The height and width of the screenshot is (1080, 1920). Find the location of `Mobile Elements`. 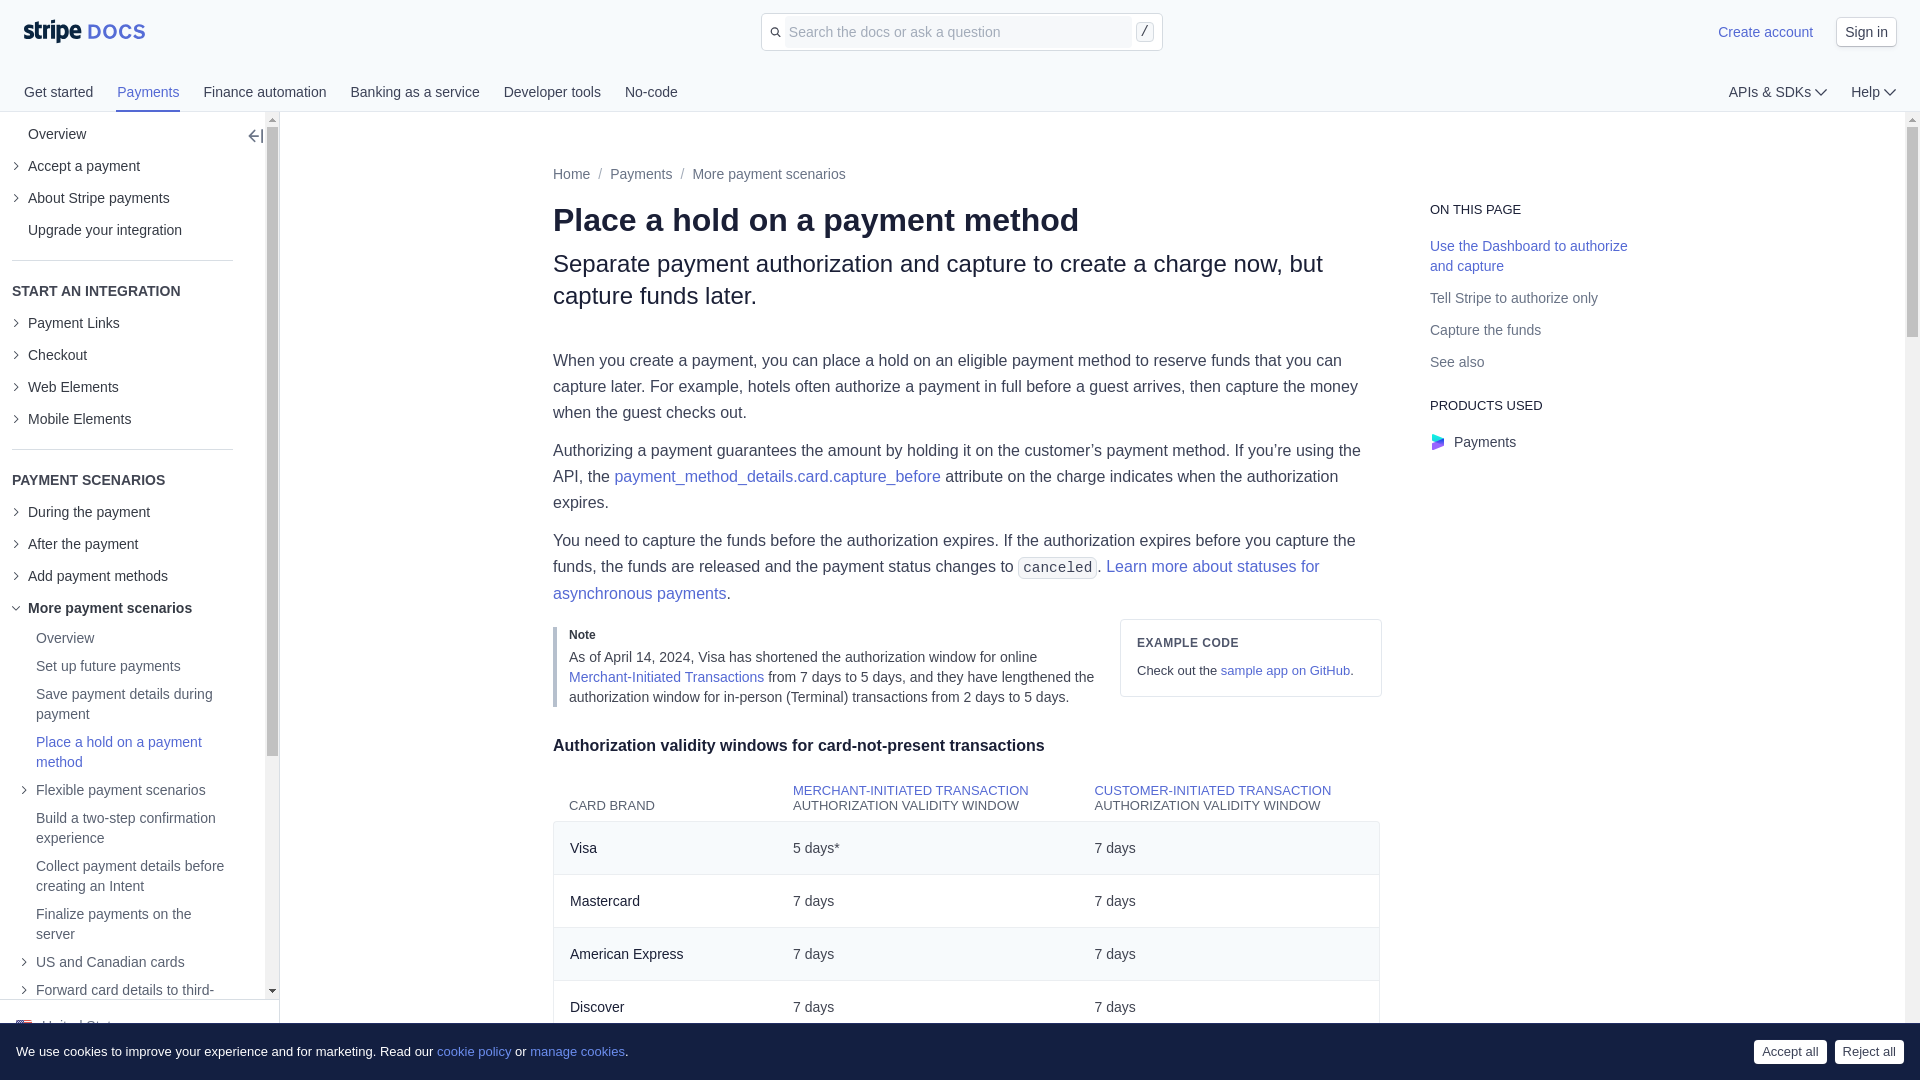

Mobile Elements is located at coordinates (72, 418).